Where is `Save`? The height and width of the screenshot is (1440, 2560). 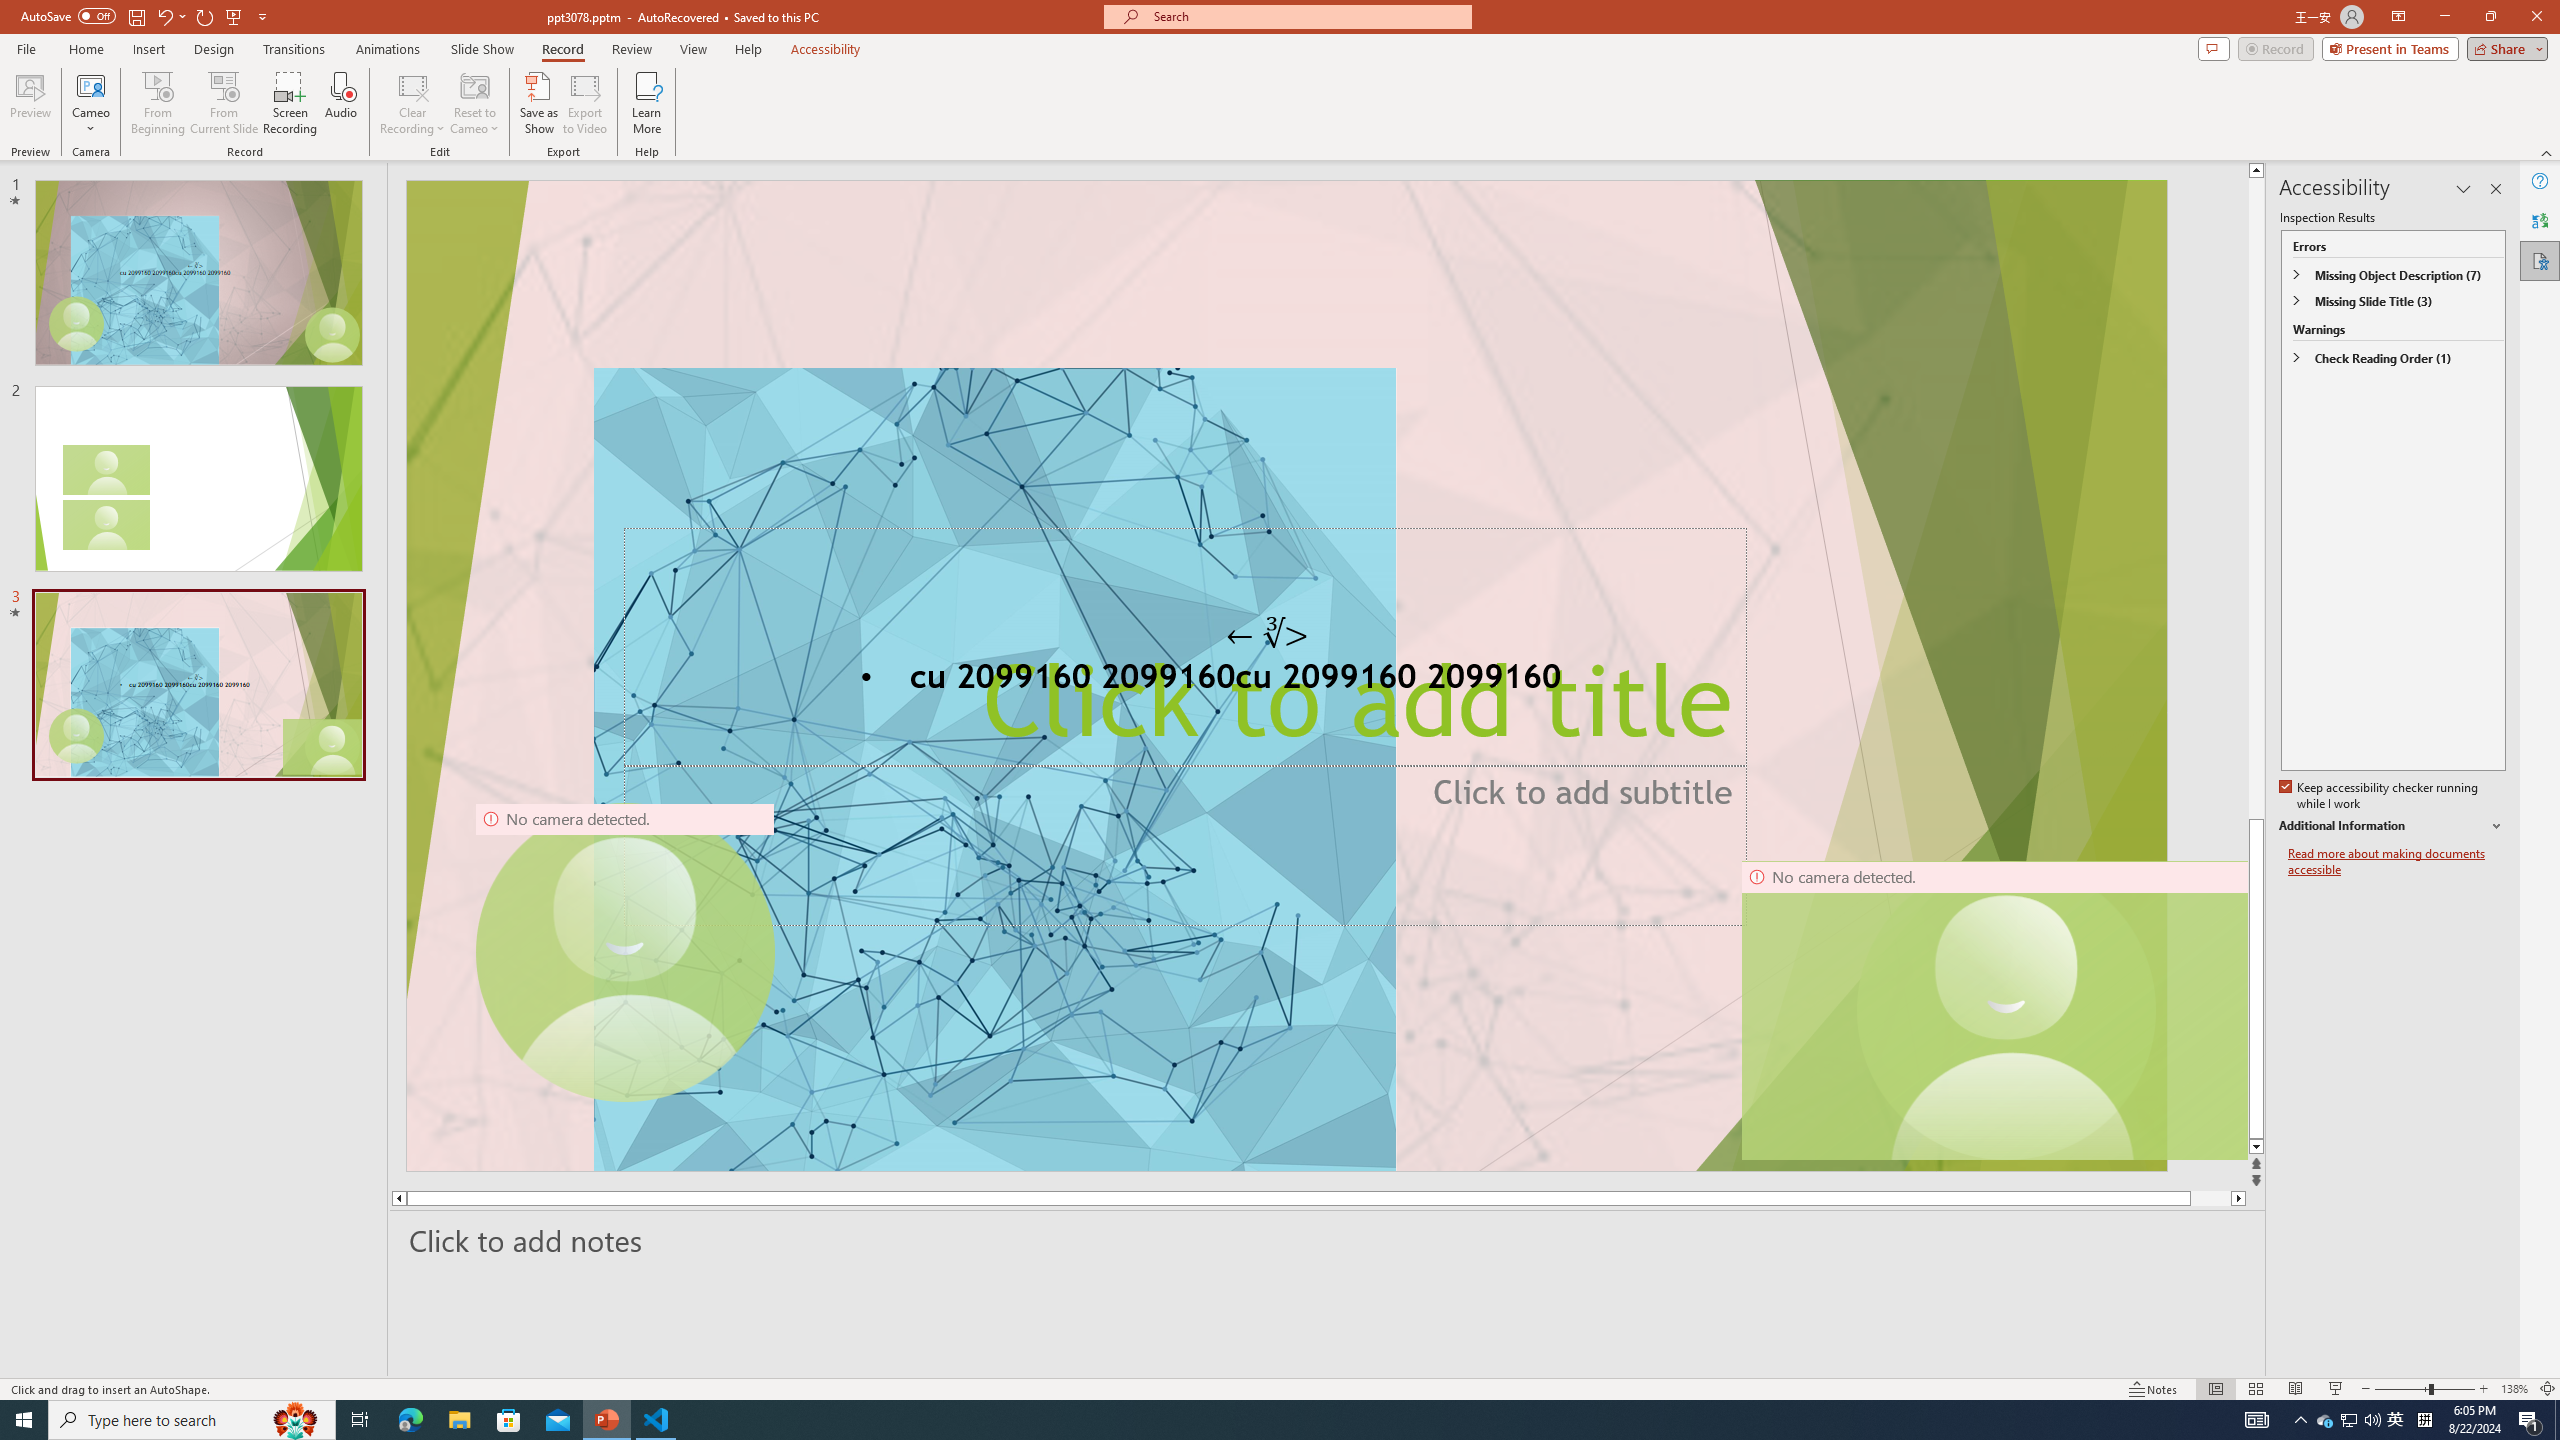
Save is located at coordinates (136, 16).